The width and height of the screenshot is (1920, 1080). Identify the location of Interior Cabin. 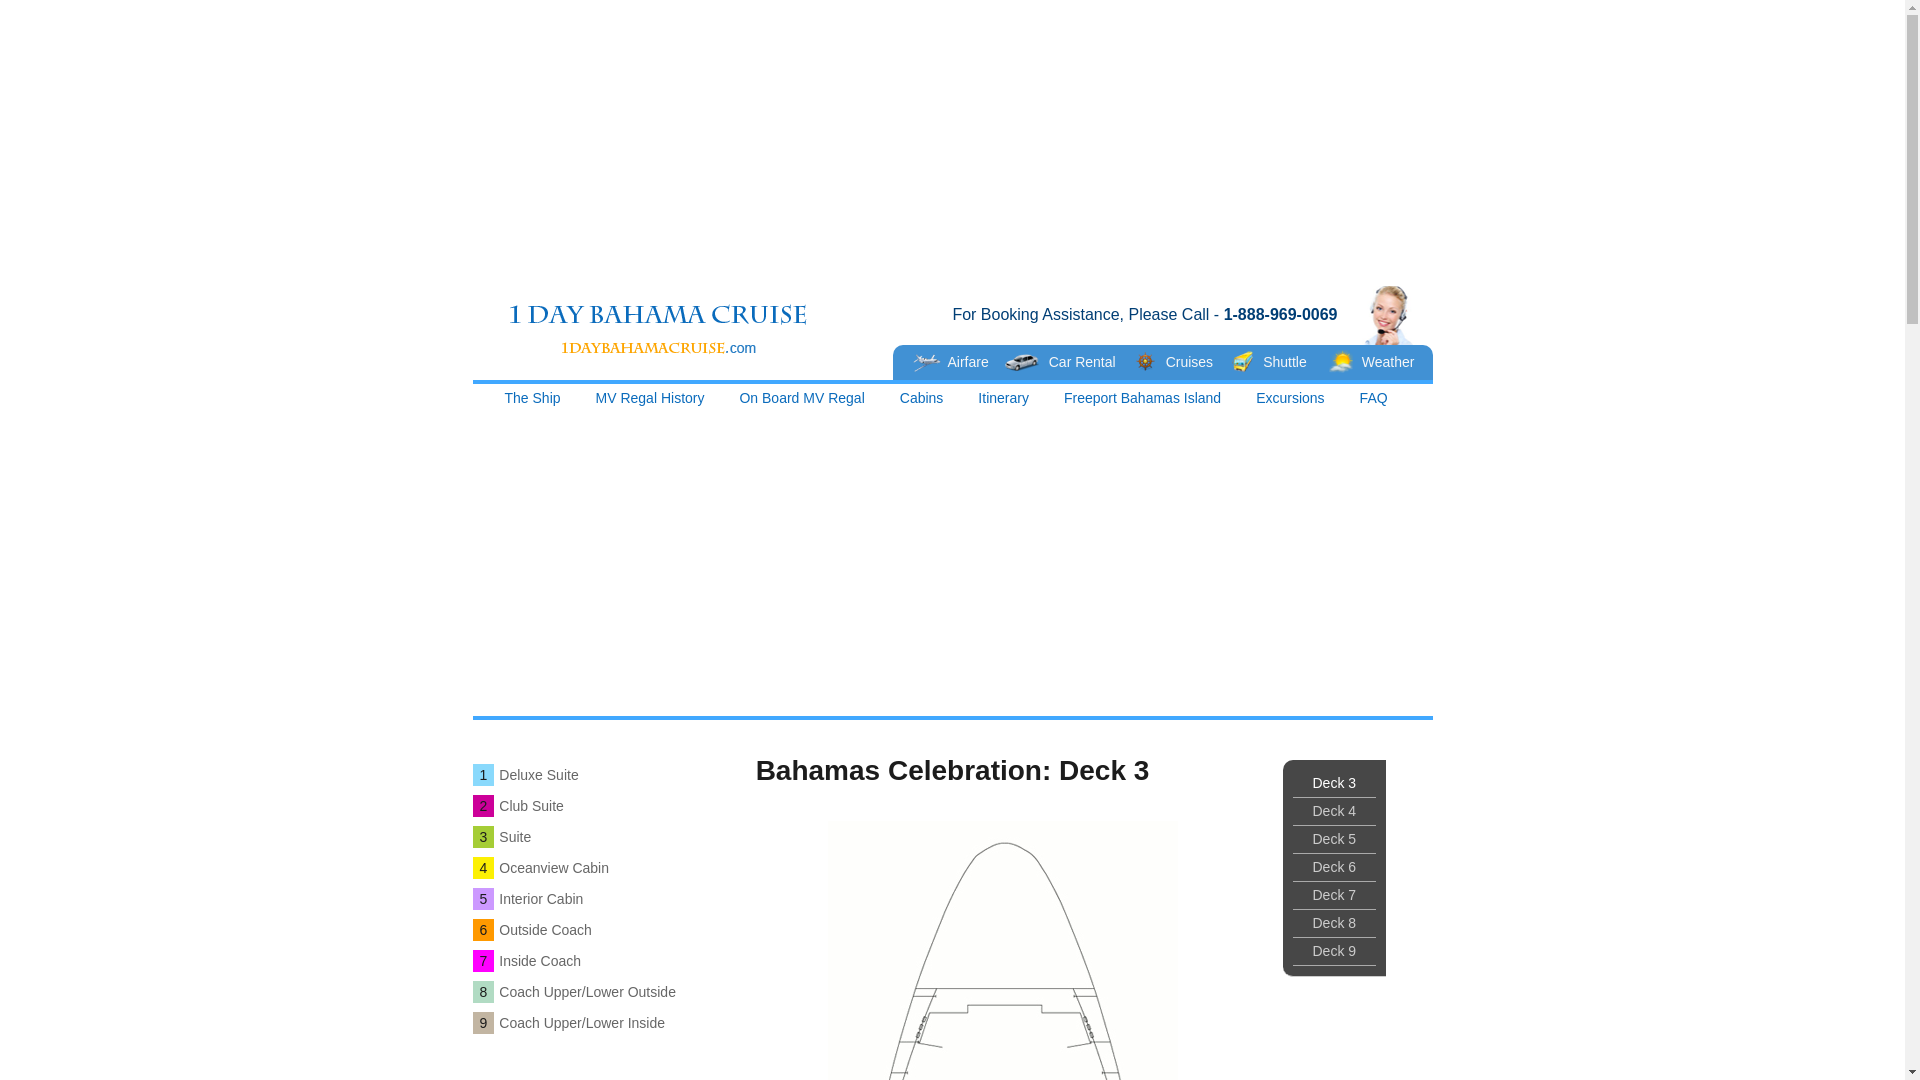
(541, 899).